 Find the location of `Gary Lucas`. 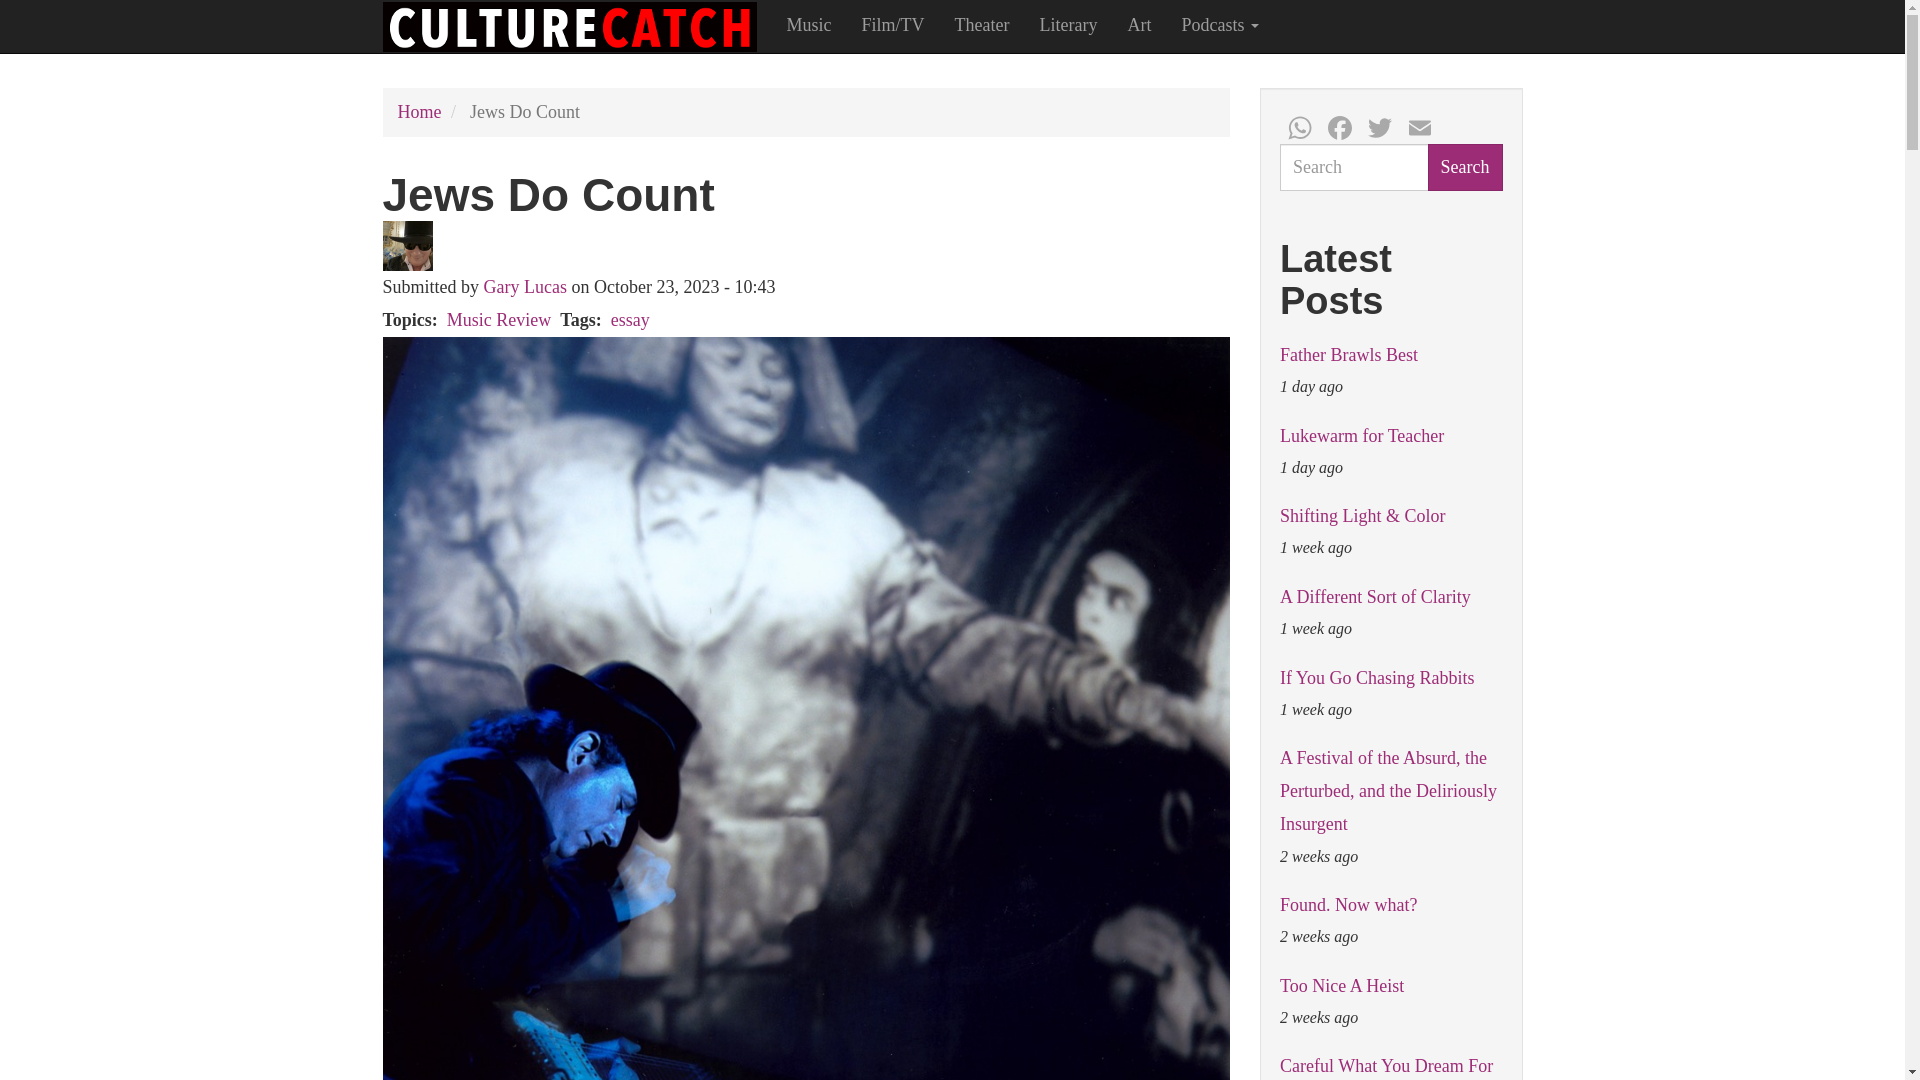

Gary Lucas is located at coordinates (524, 286).